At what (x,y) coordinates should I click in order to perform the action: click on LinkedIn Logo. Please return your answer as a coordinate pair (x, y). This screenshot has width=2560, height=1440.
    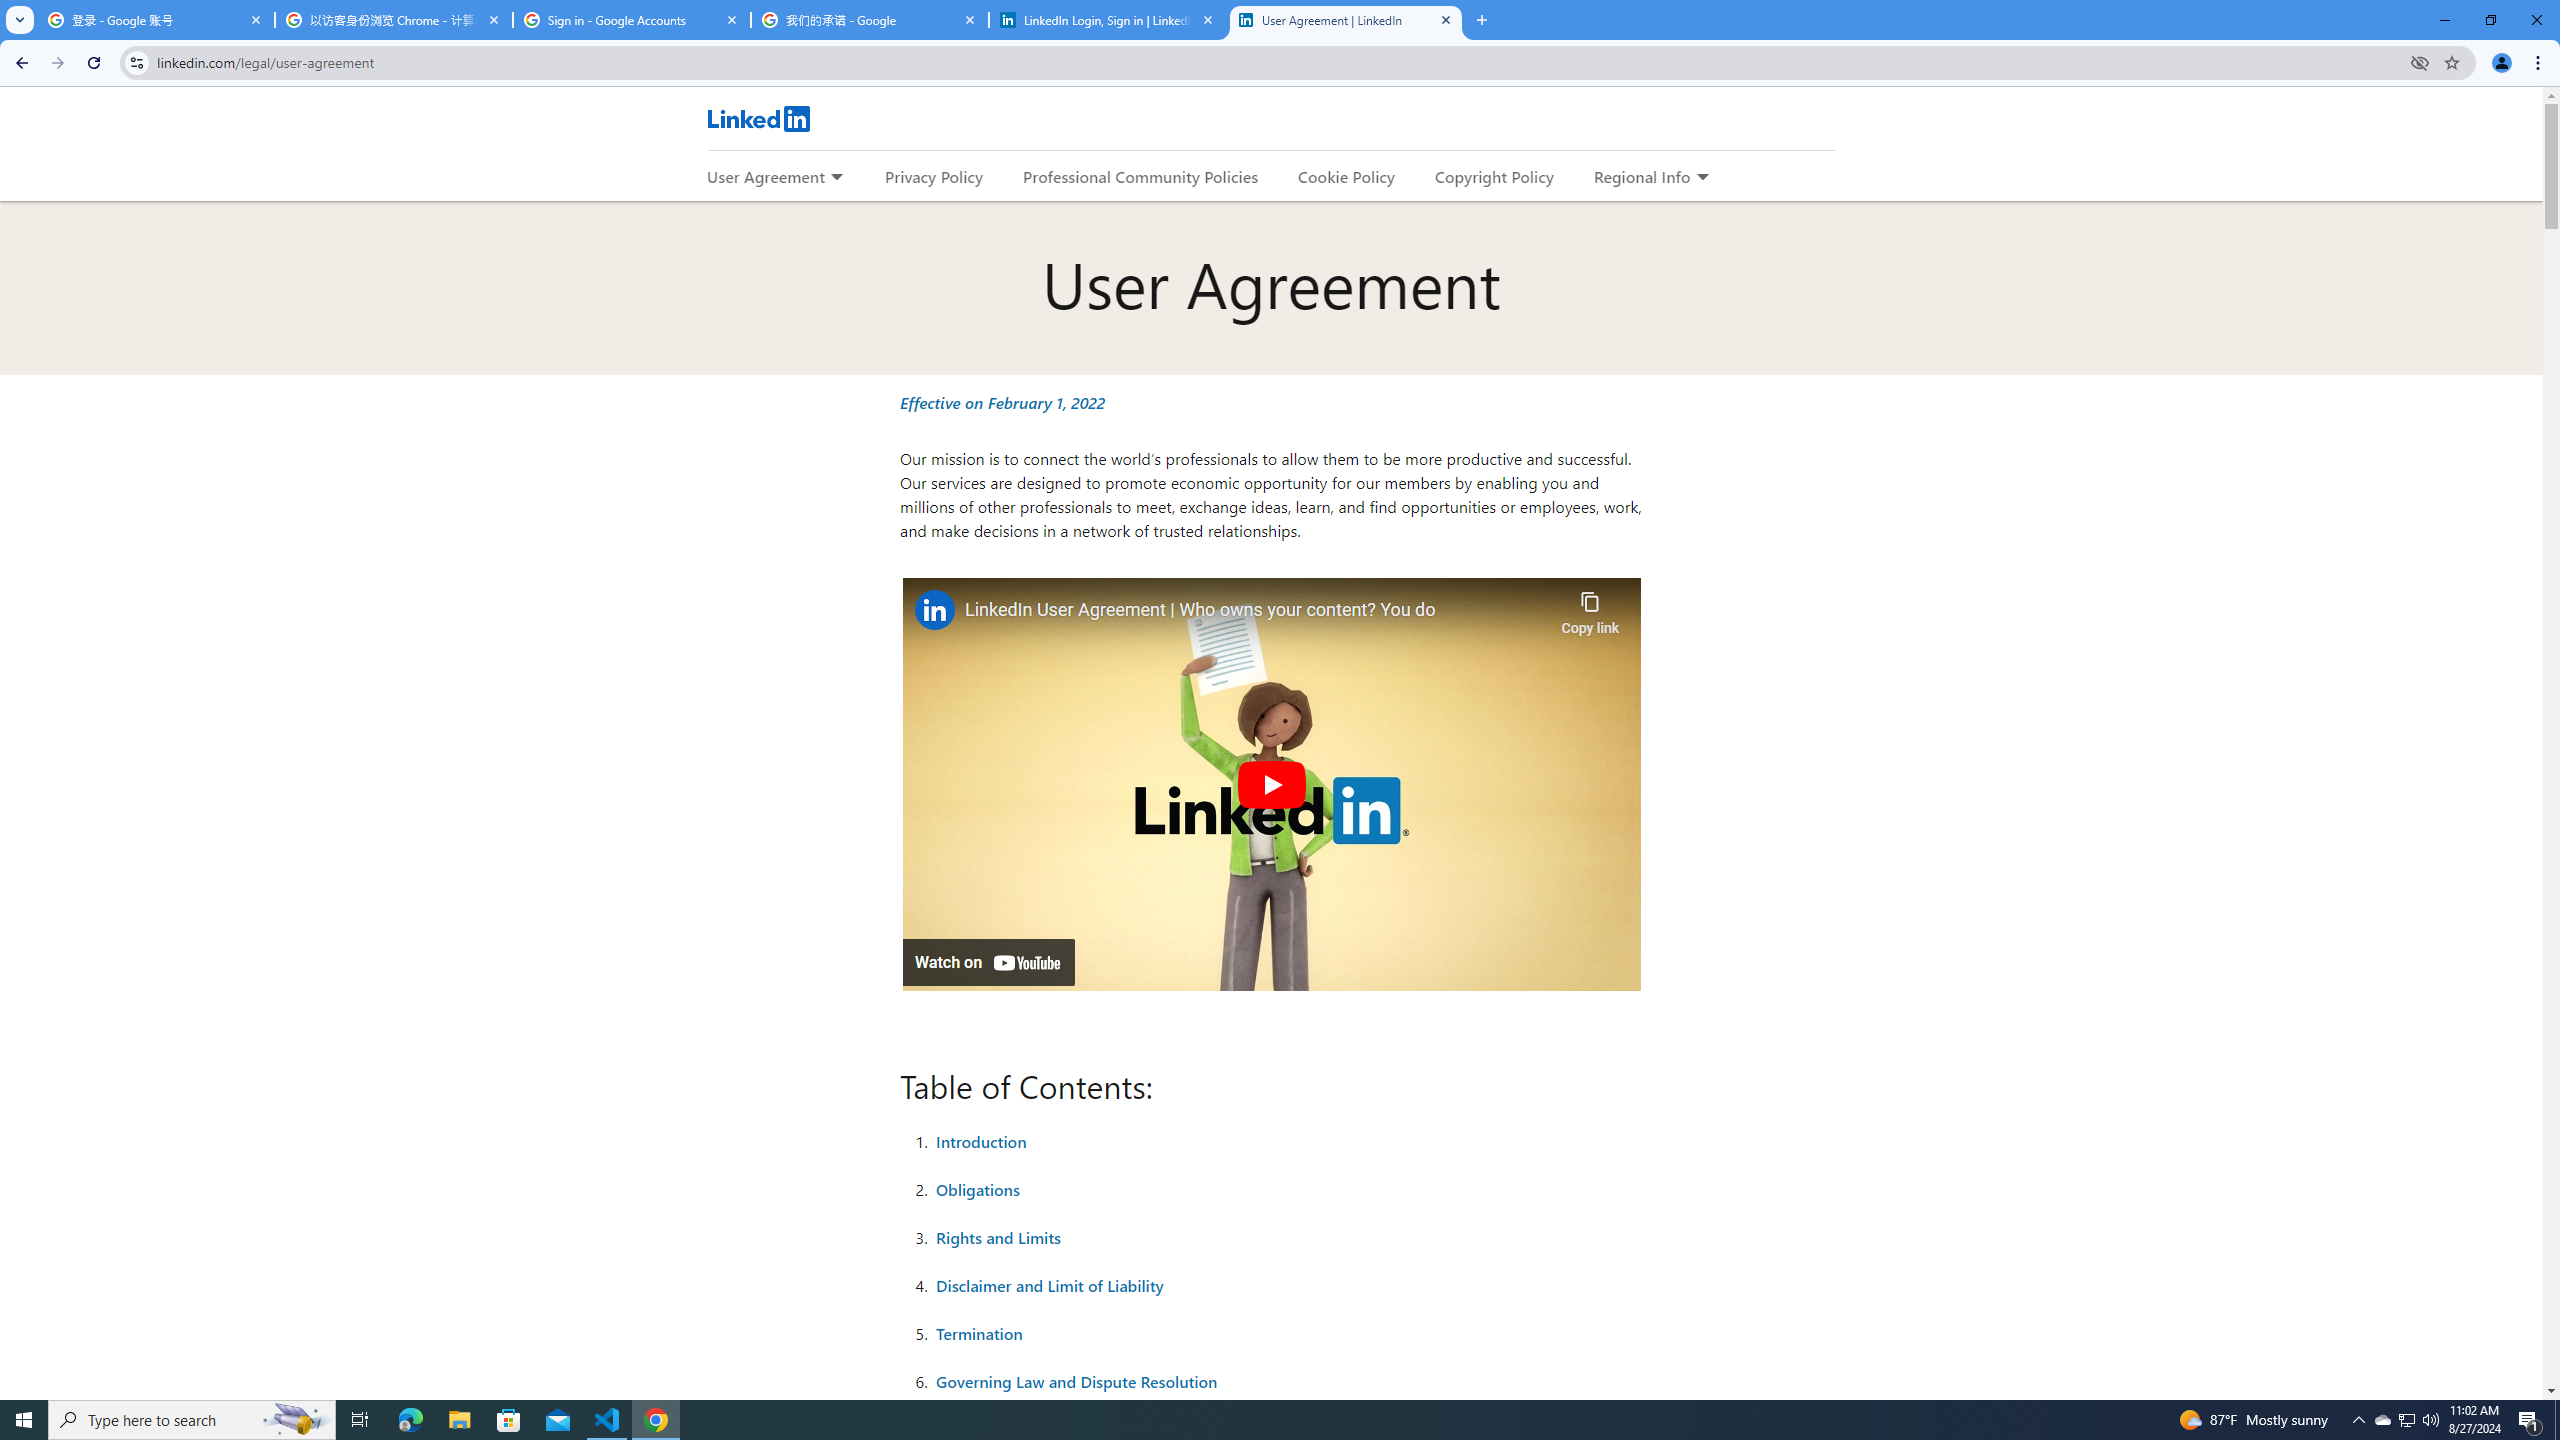
    Looking at the image, I should click on (757, 118).